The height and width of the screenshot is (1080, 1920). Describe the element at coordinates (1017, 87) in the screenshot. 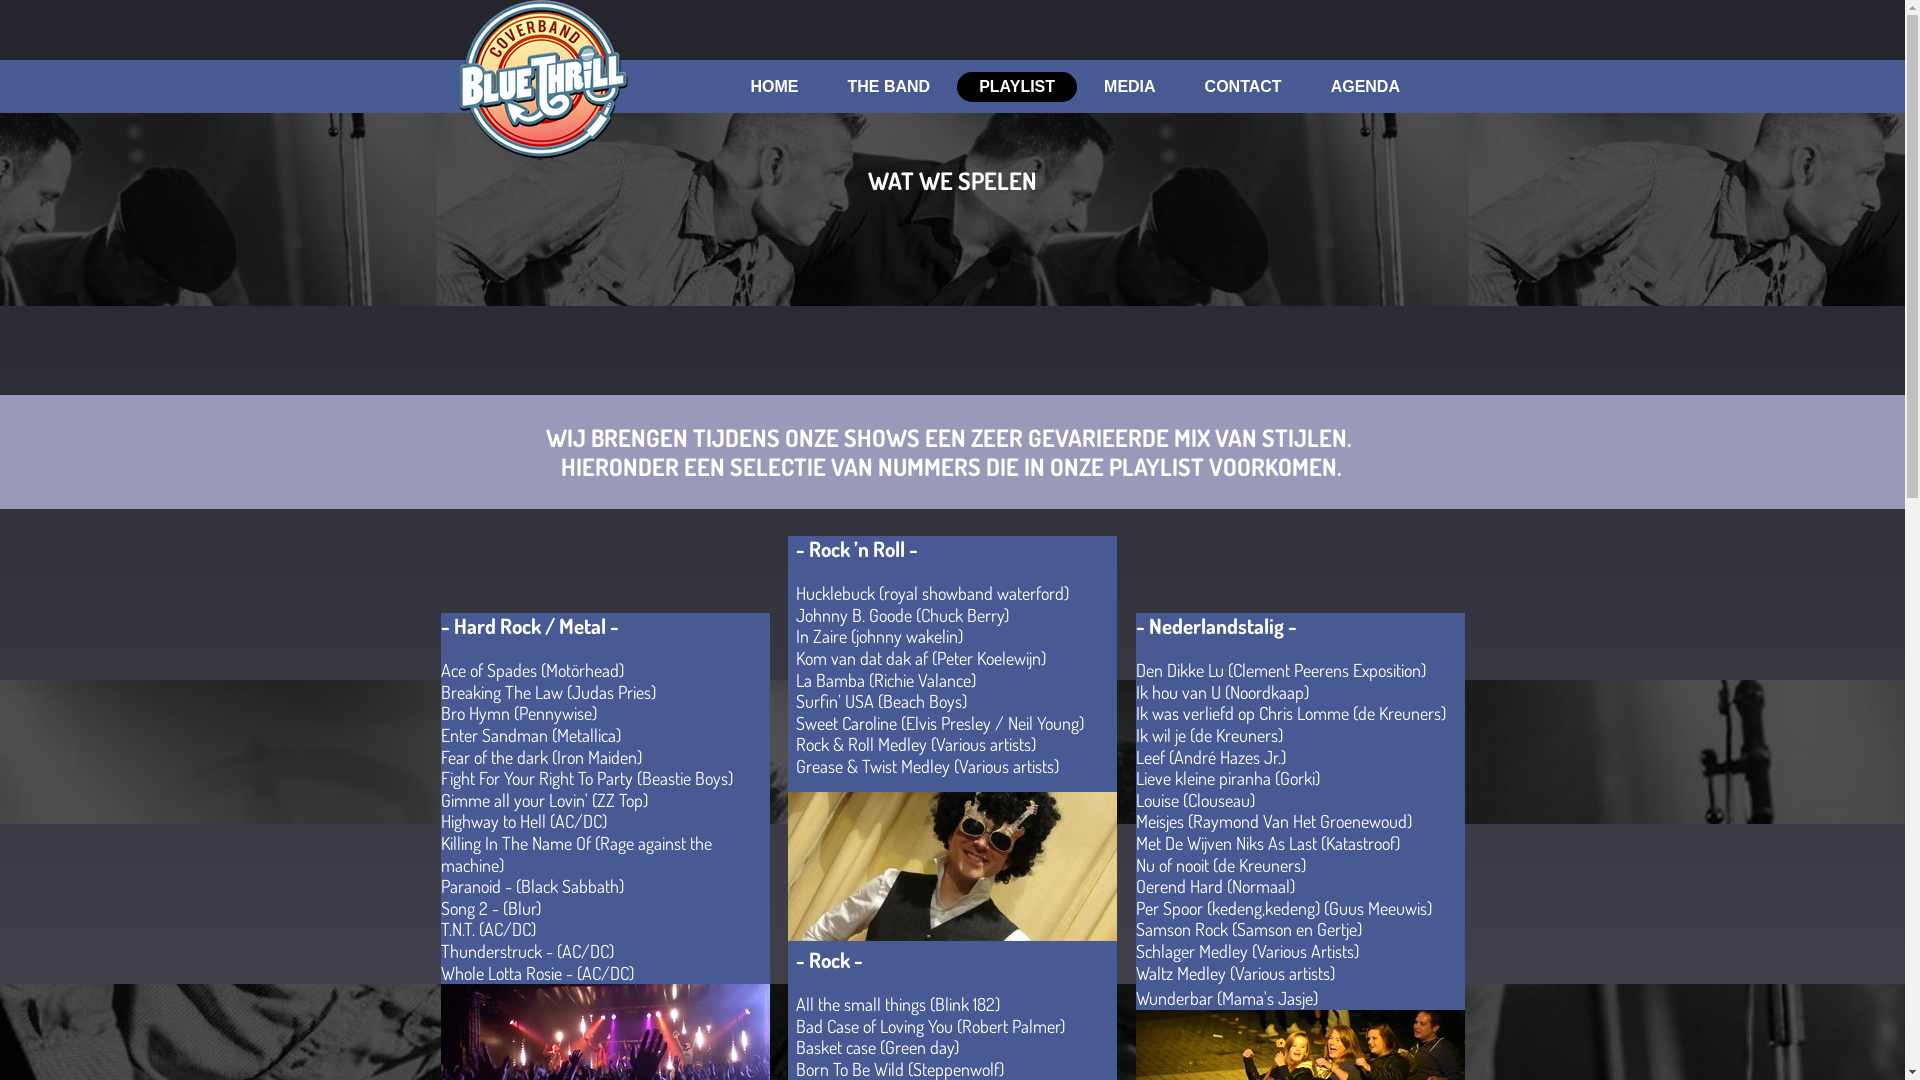

I see `PLAYLIST` at that location.